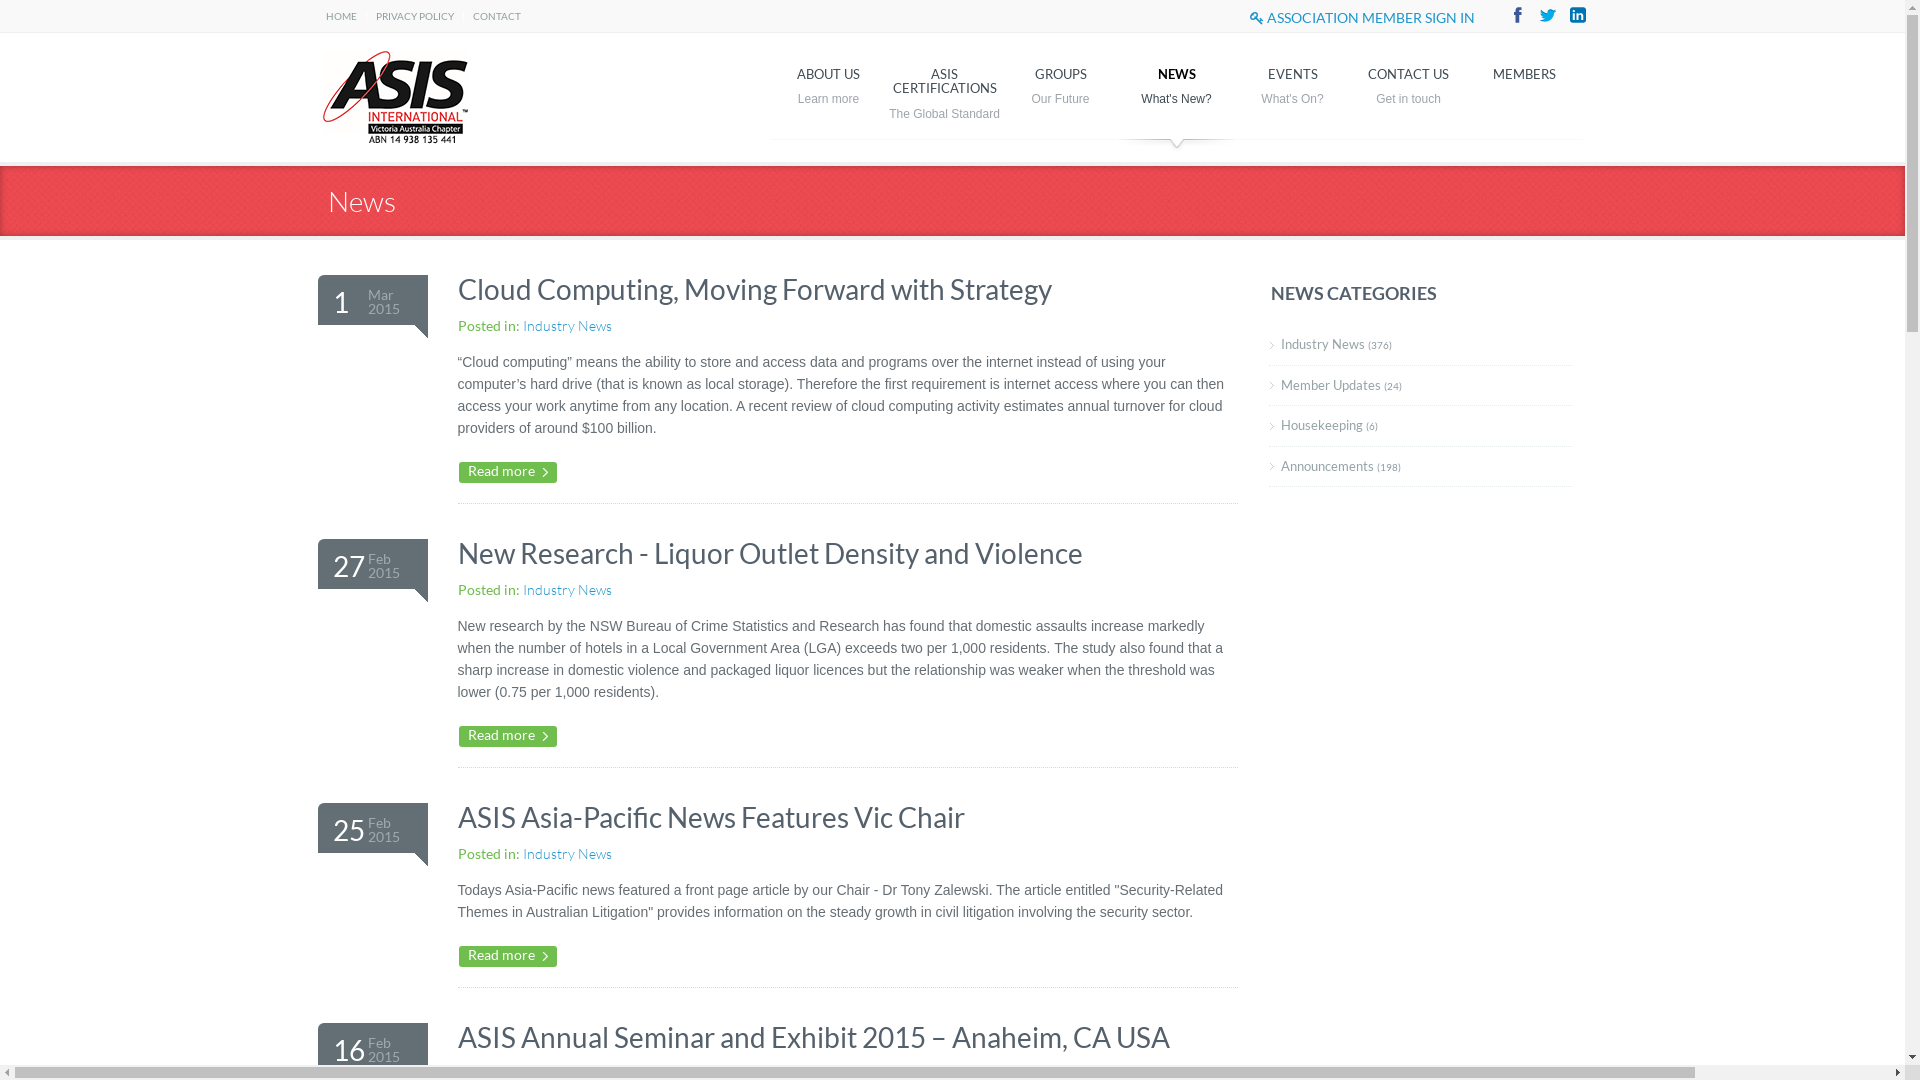 The height and width of the screenshot is (1080, 1920). I want to click on New Research - Liquor Outlet Density and Violence, so click(770, 553).